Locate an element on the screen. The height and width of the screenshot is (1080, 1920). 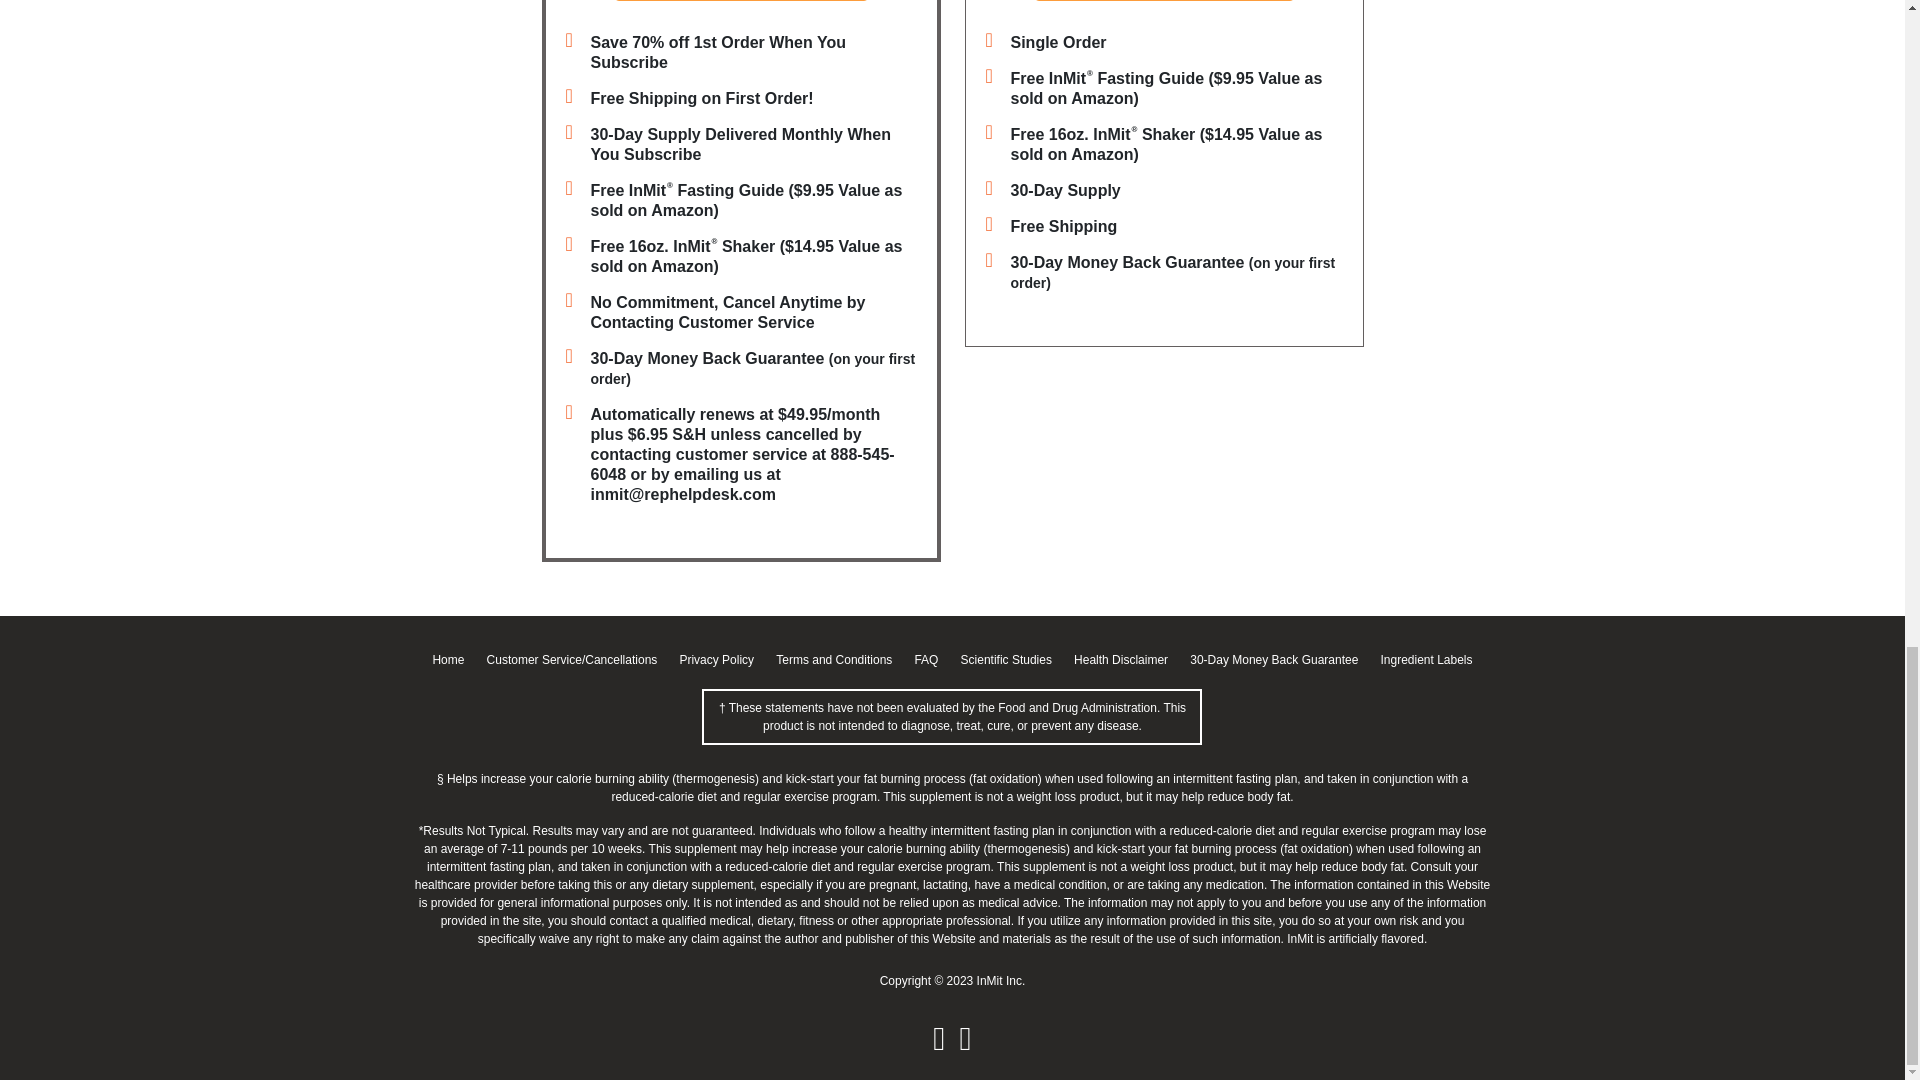
Terms and Conditions is located at coordinates (834, 660).